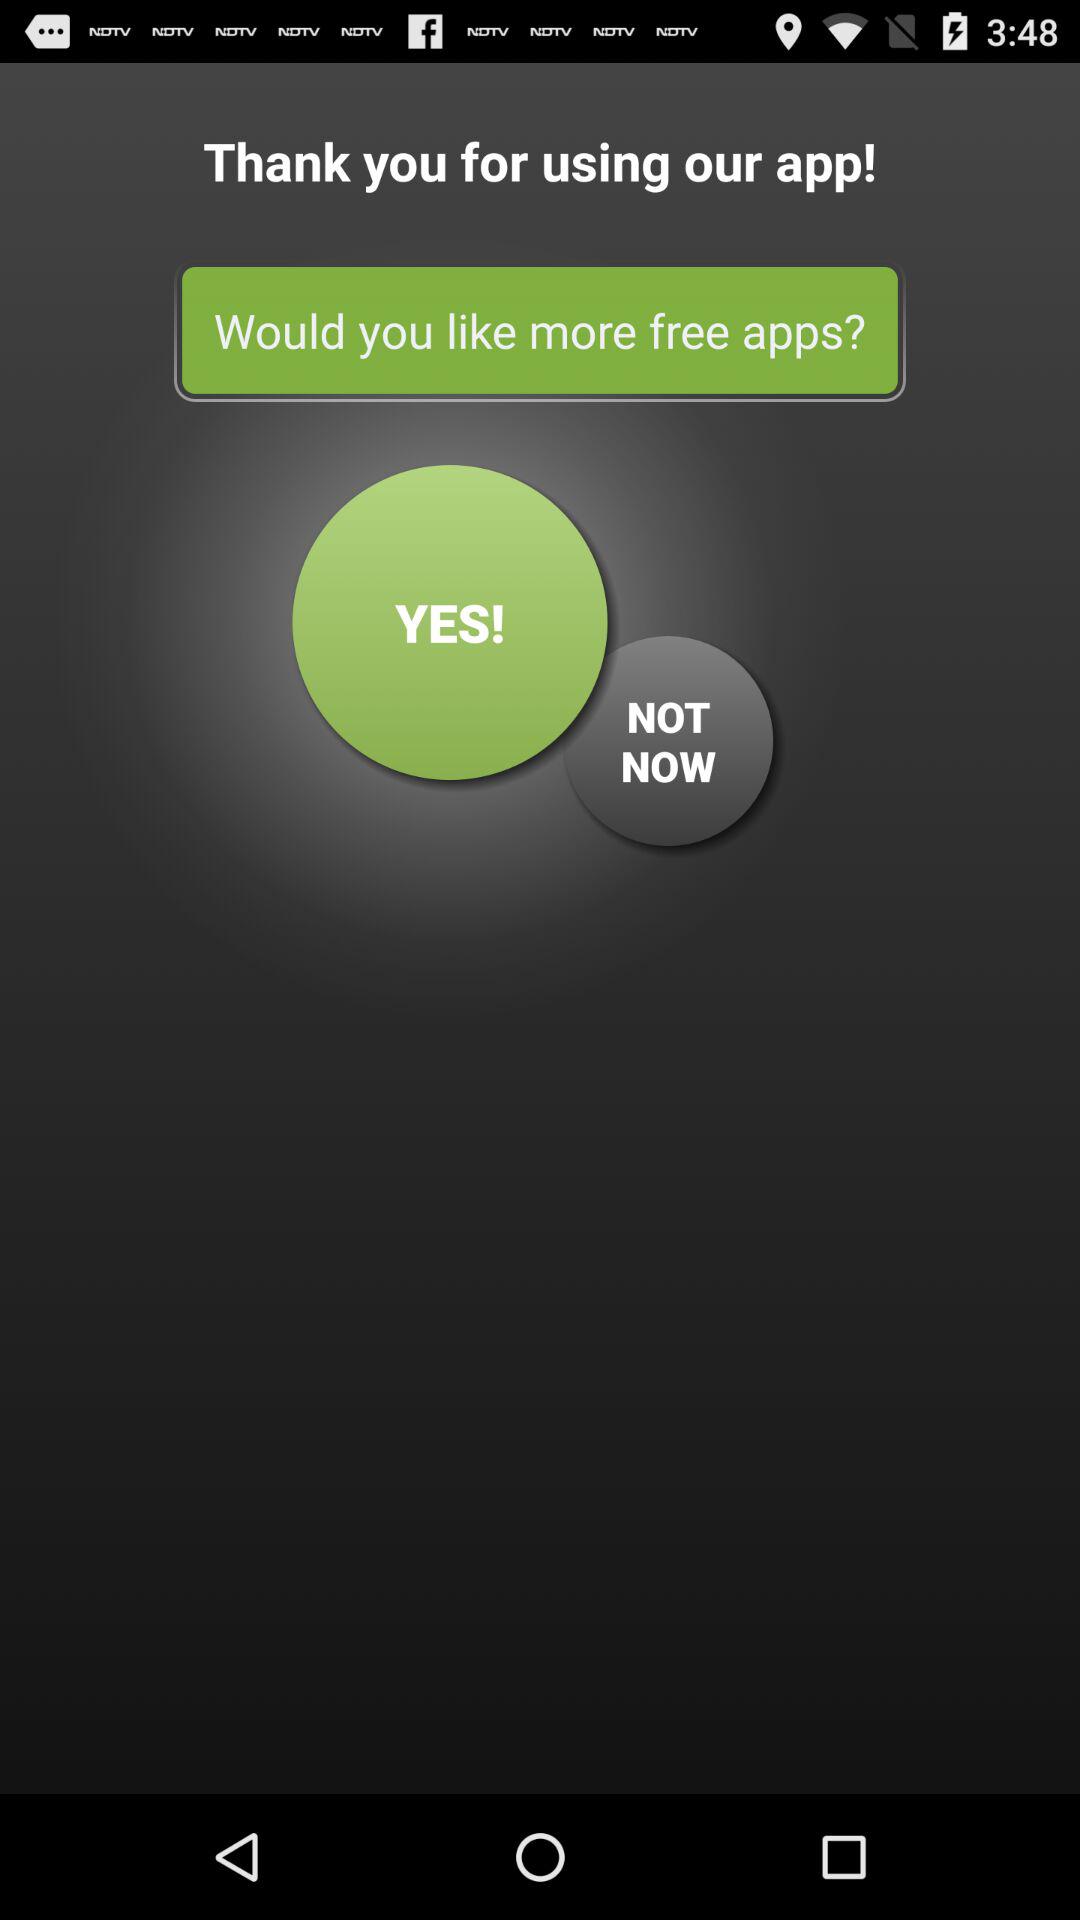 The height and width of the screenshot is (1920, 1080). What do you see at coordinates (668, 741) in the screenshot?
I see `click the item below would you like app` at bounding box center [668, 741].